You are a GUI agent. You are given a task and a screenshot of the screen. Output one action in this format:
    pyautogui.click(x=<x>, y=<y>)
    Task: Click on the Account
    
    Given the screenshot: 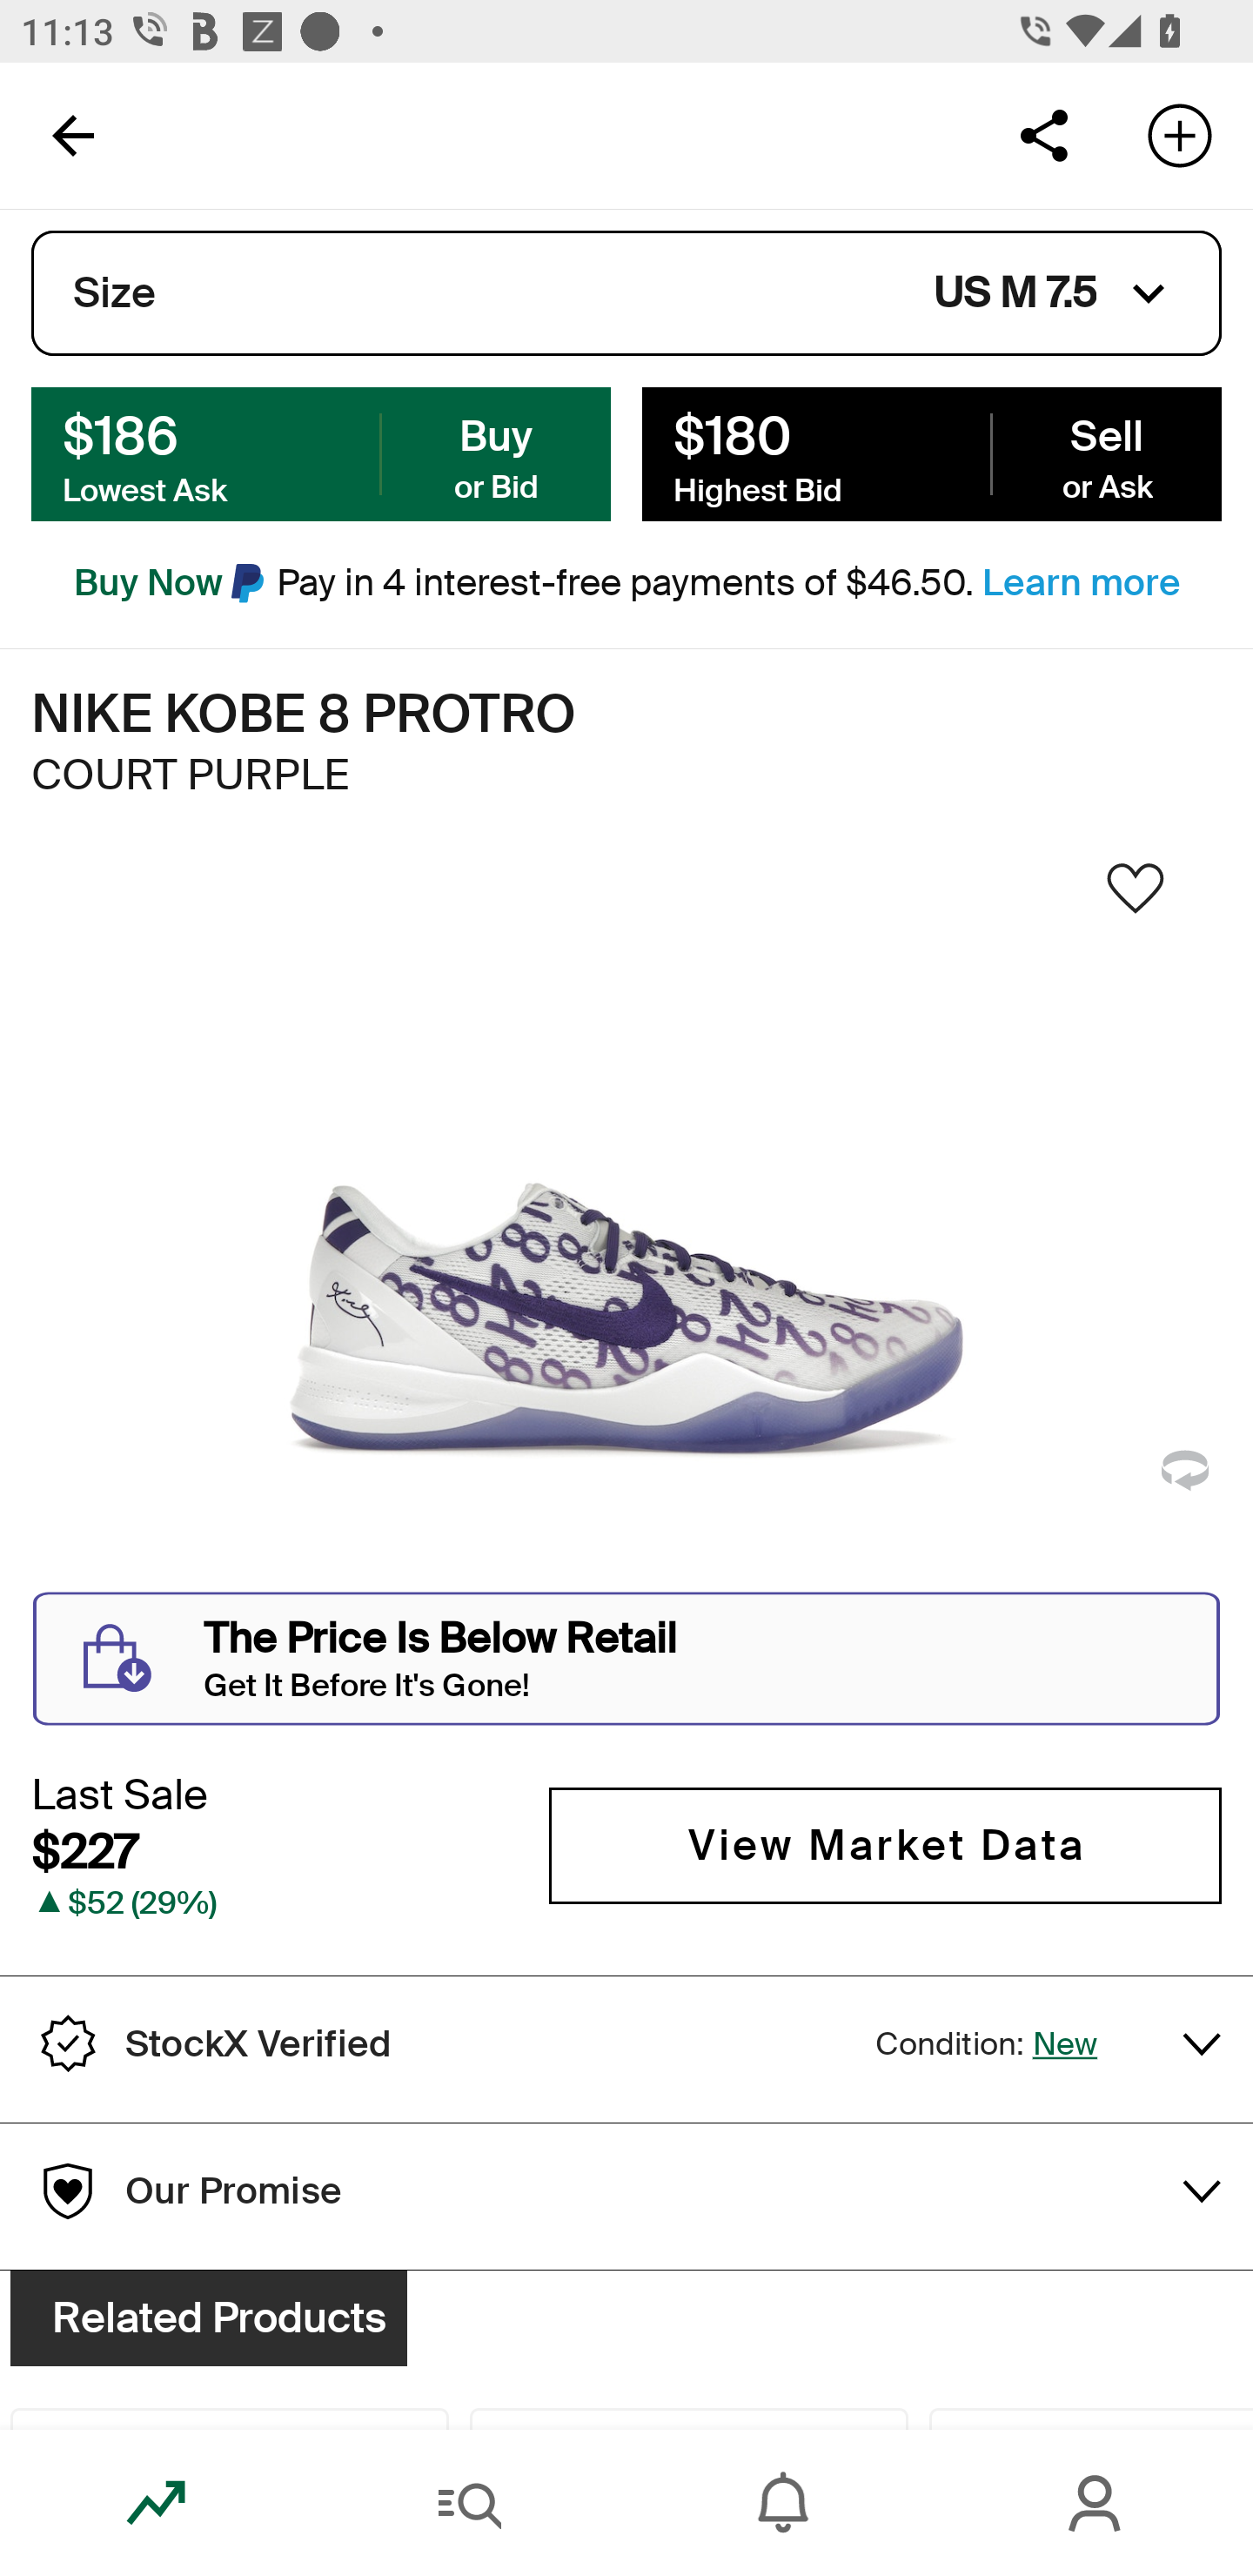 What is the action you would take?
    pyautogui.click(x=1096, y=2503)
    